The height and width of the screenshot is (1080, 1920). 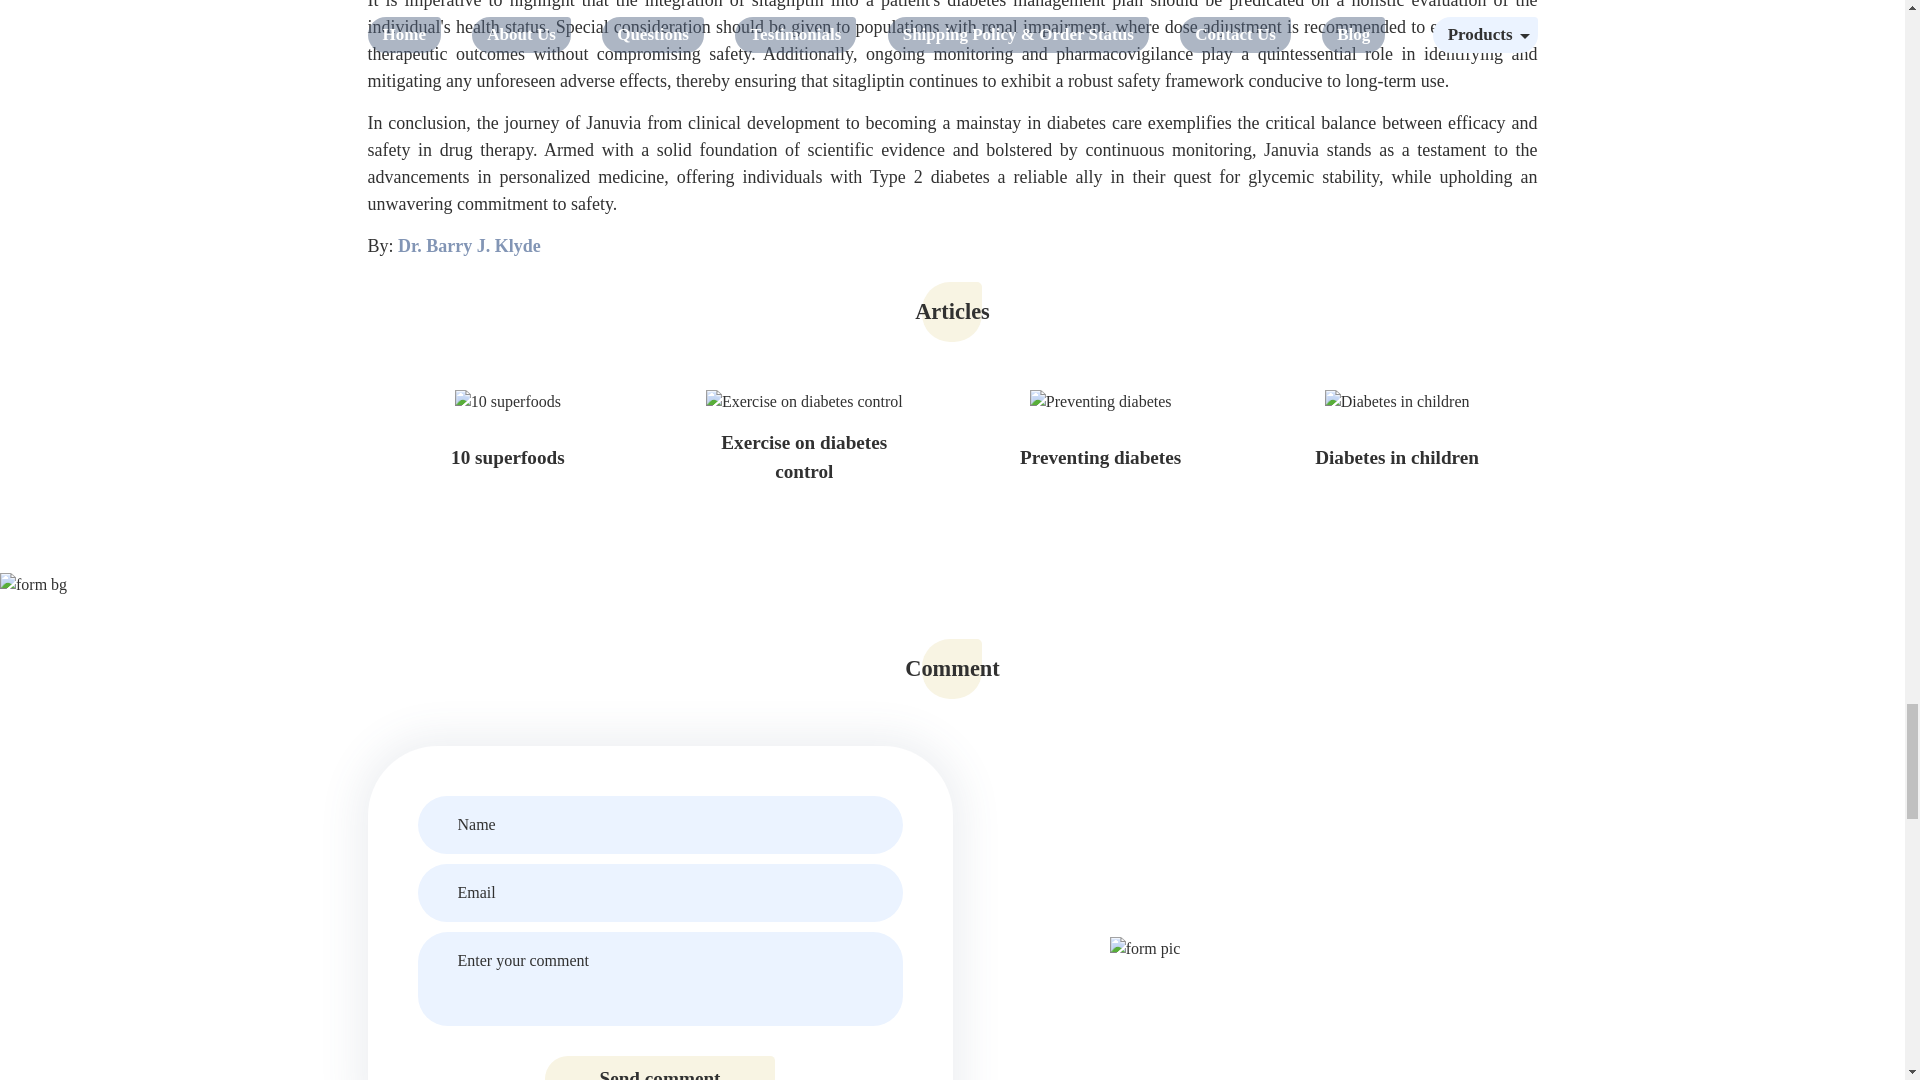 I want to click on Send comment, so click(x=660, y=1068).